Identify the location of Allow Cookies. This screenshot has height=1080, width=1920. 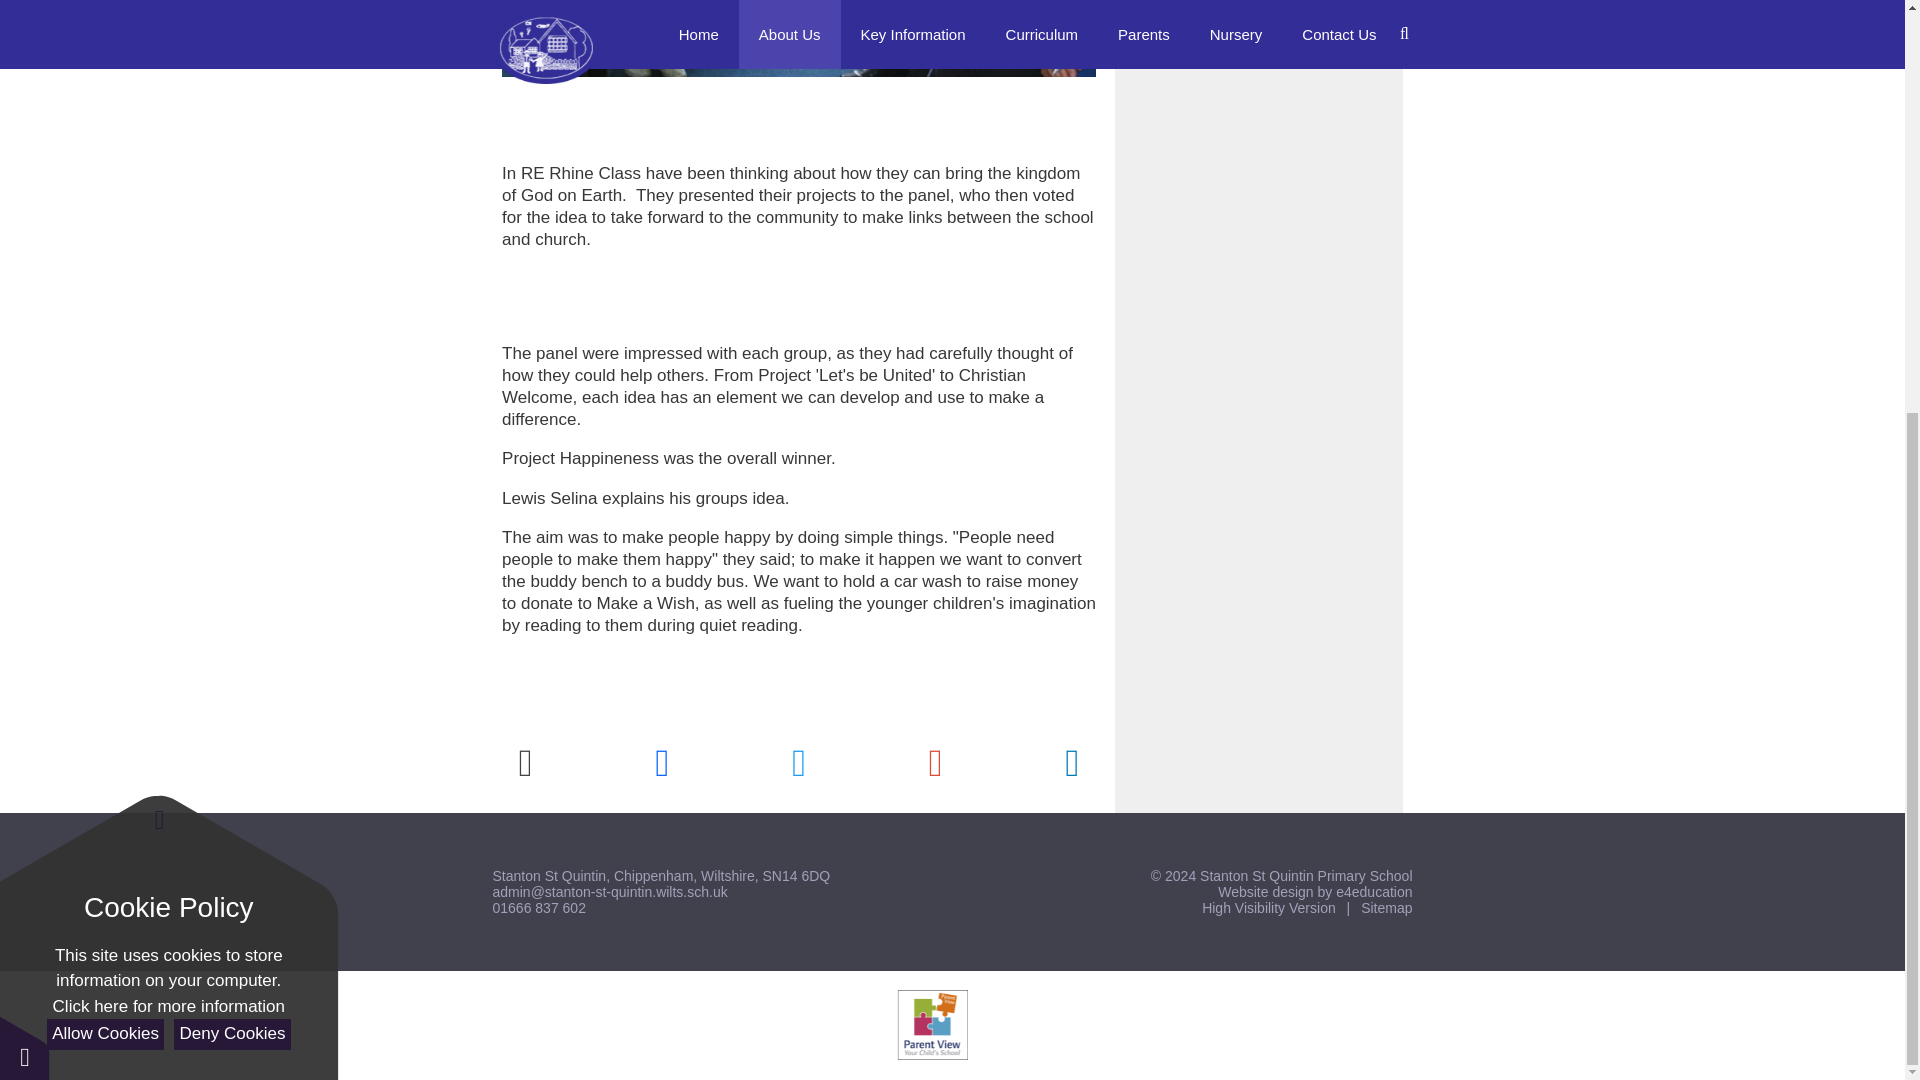
(104, 374).